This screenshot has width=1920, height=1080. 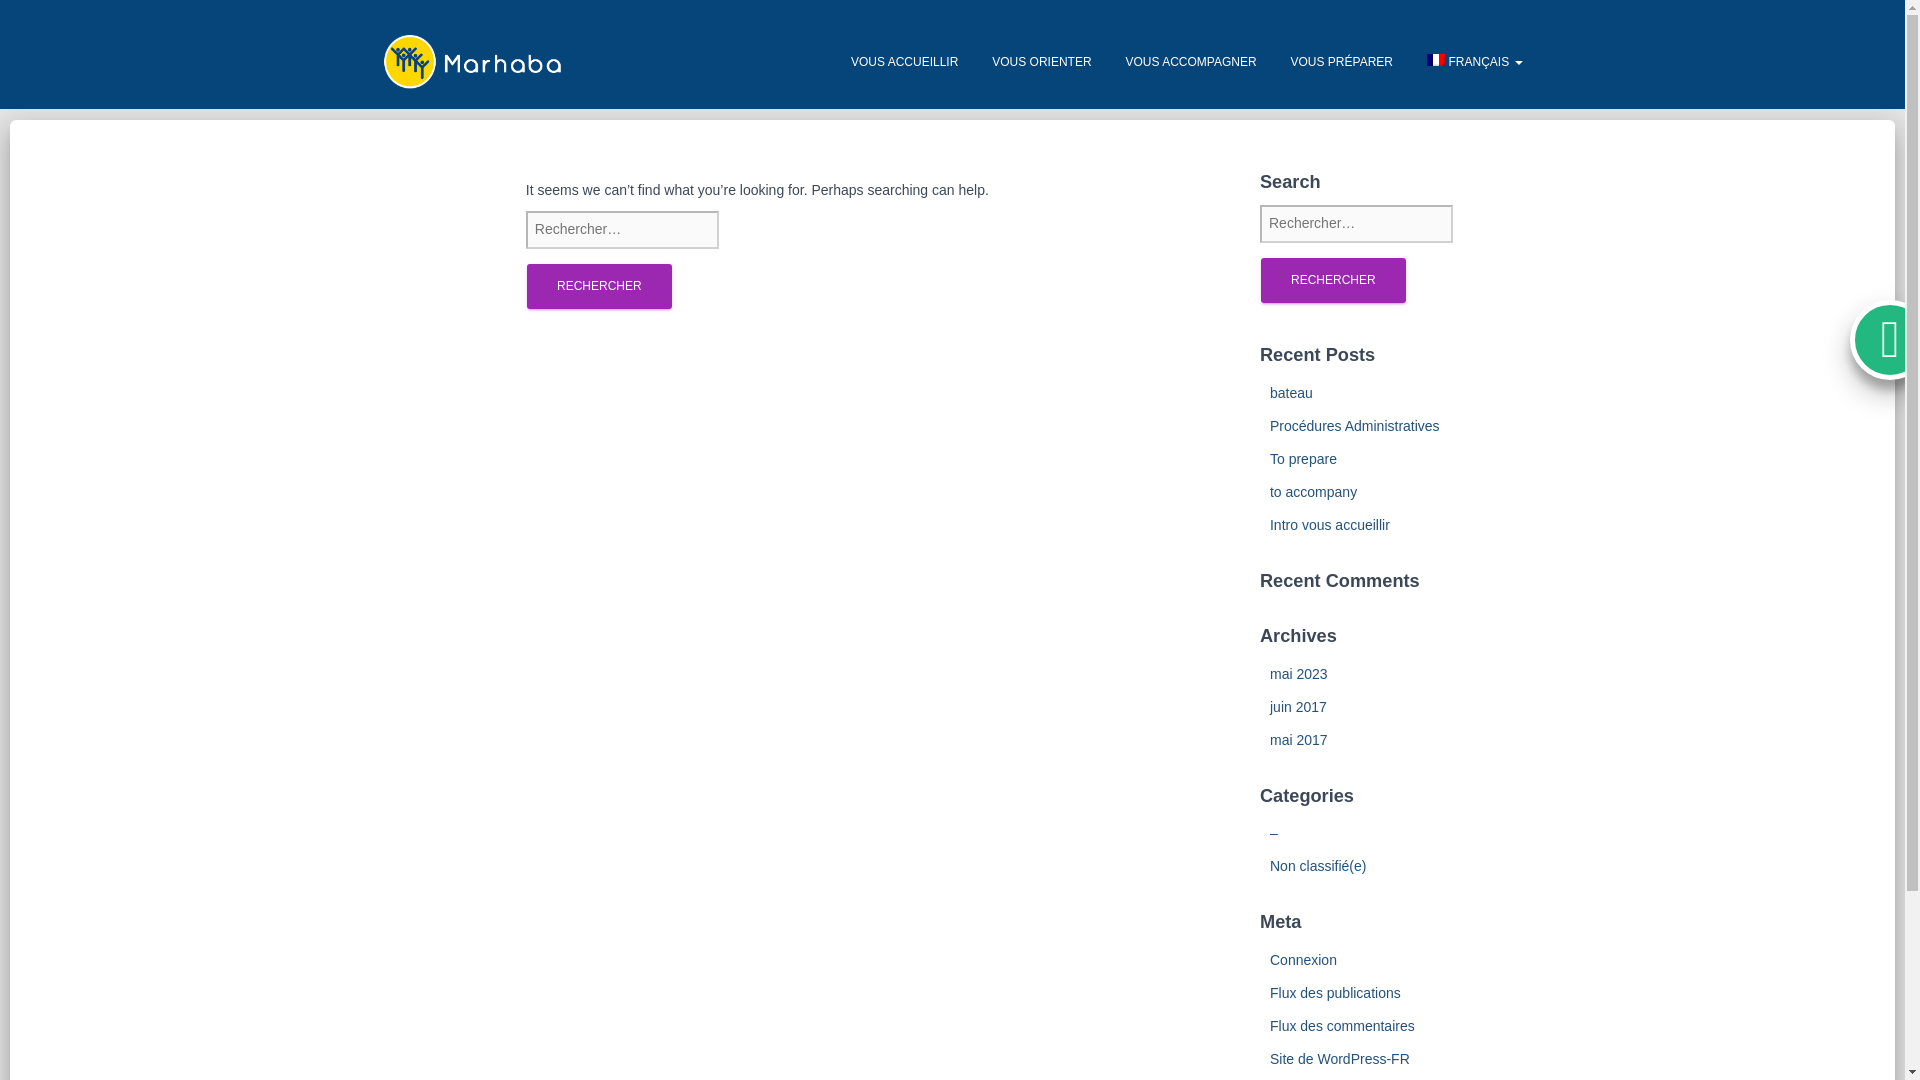 I want to click on mai 2017, so click(x=1298, y=740).